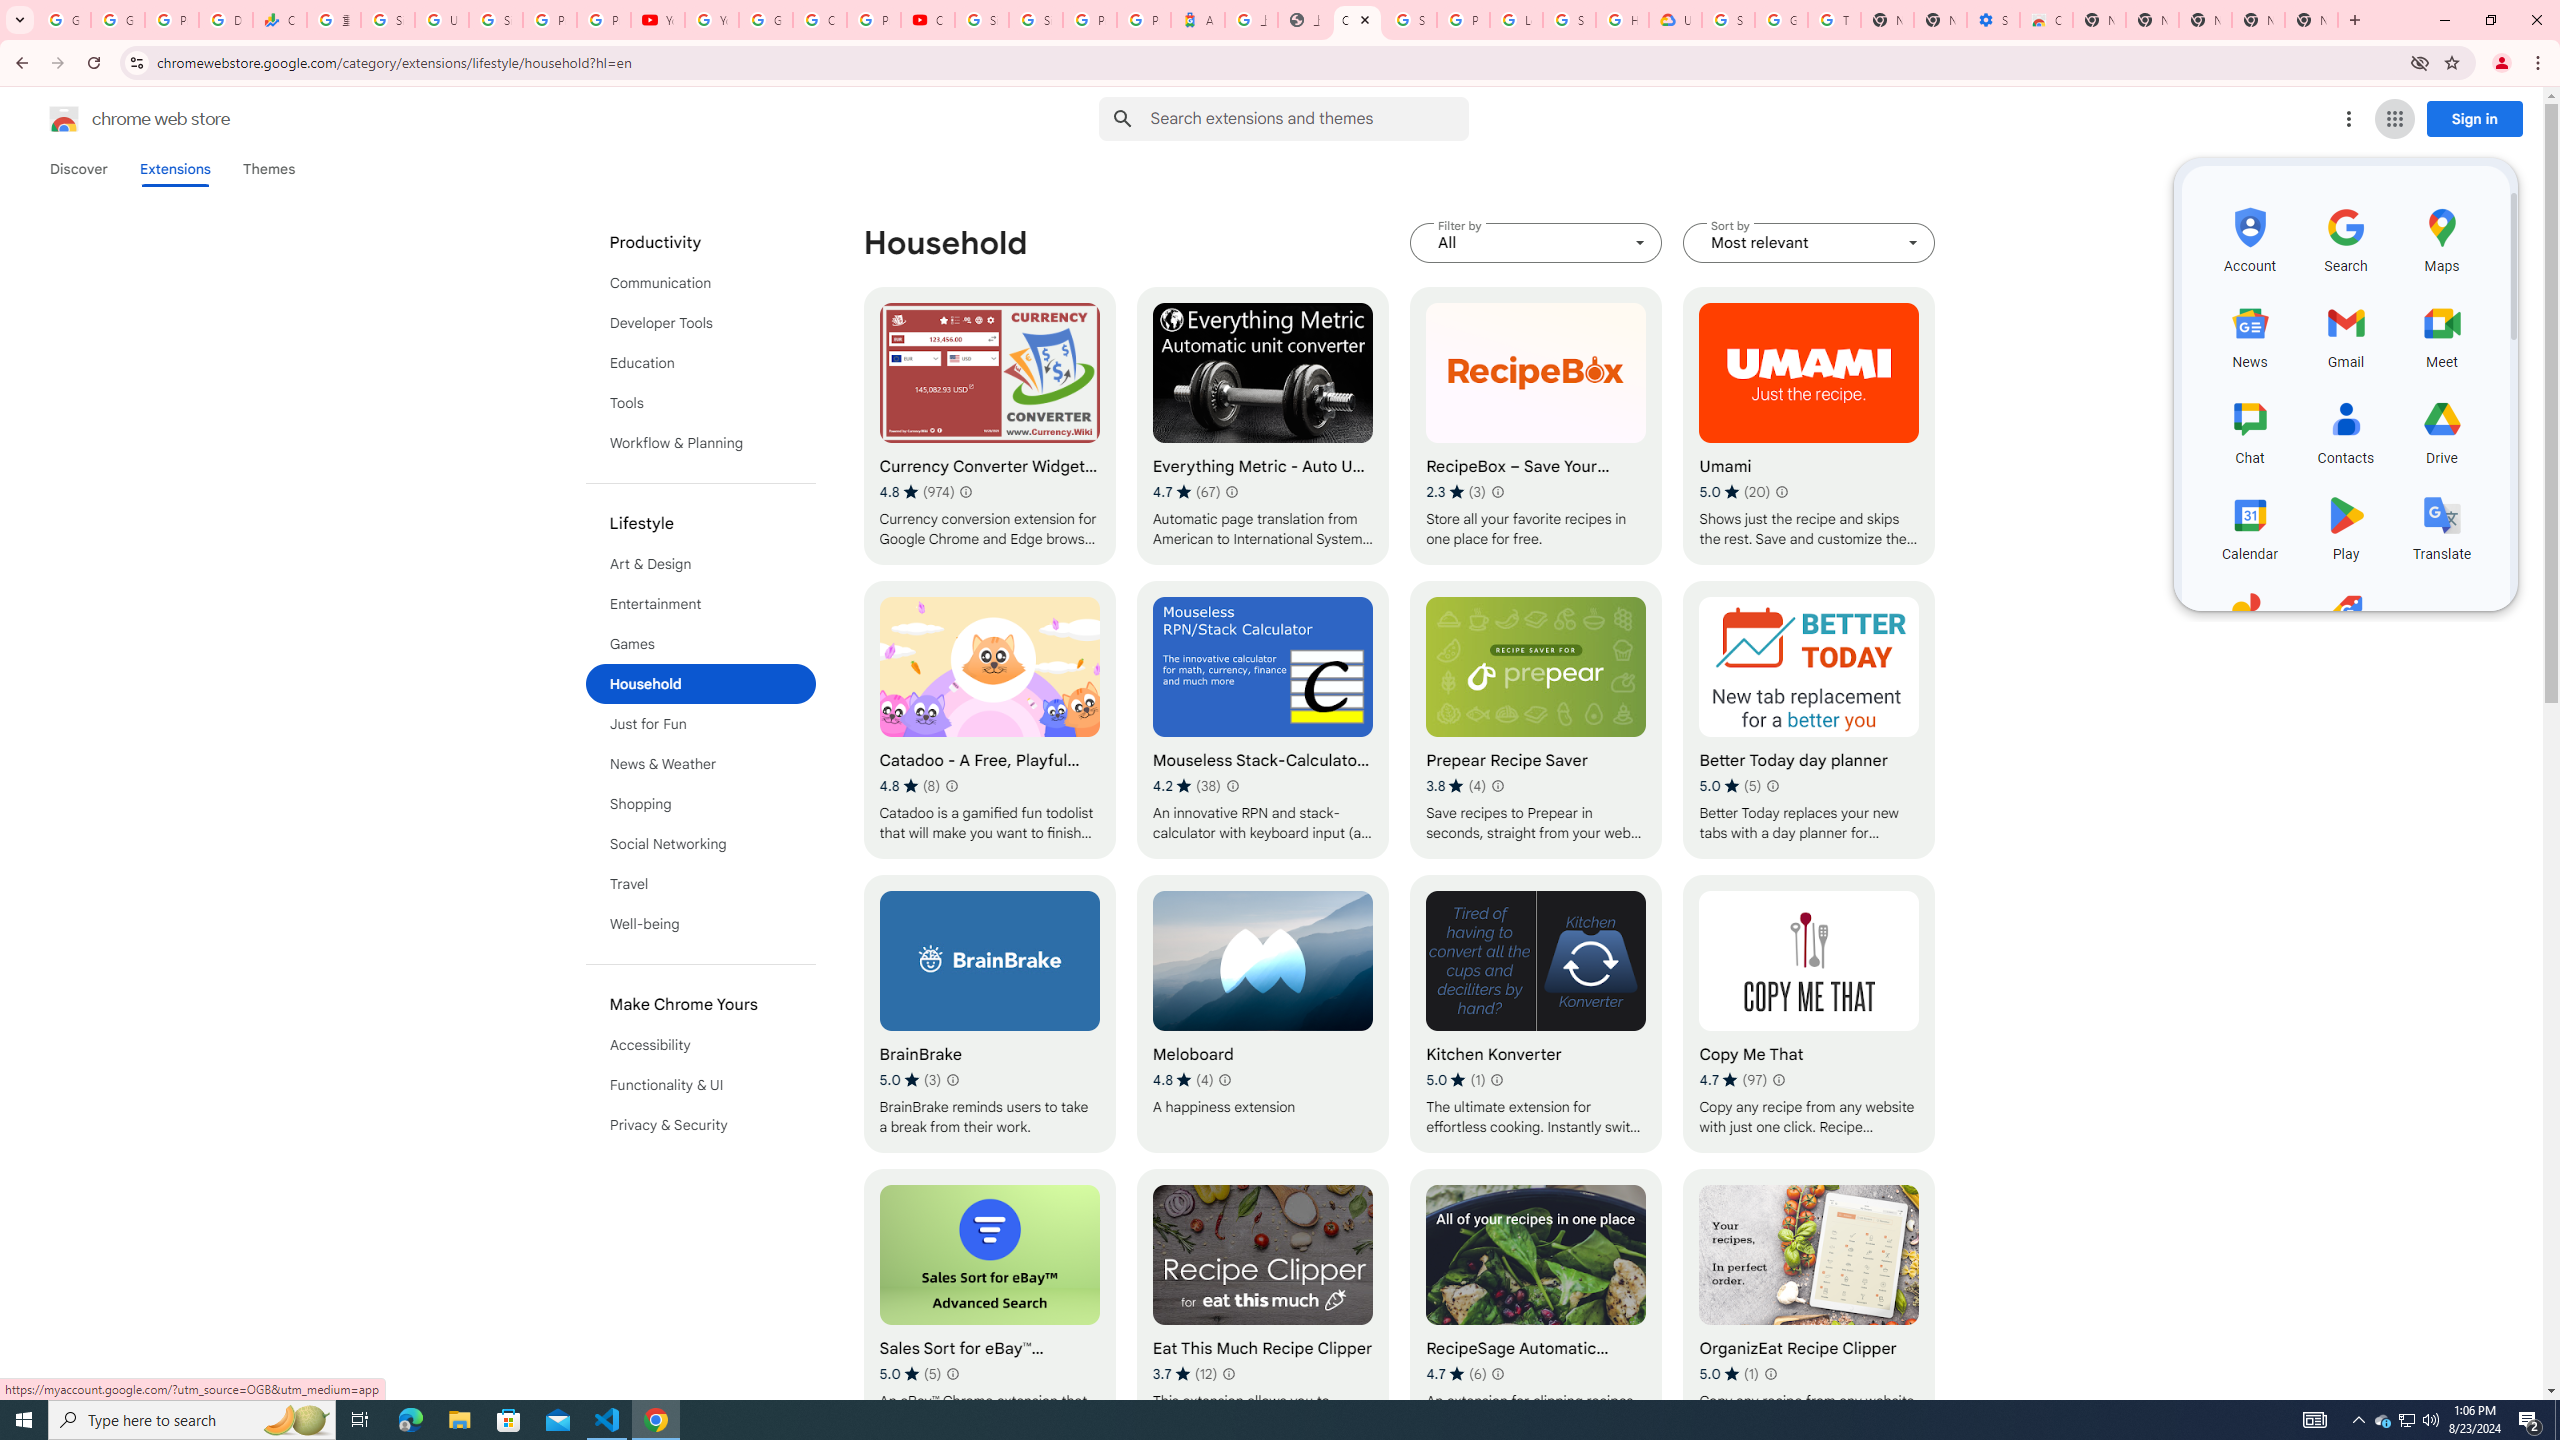 The width and height of the screenshot is (2560, 1440). Describe the element at coordinates (701, 1124) in the screenshot. I see `Privacy & Security` at that location.